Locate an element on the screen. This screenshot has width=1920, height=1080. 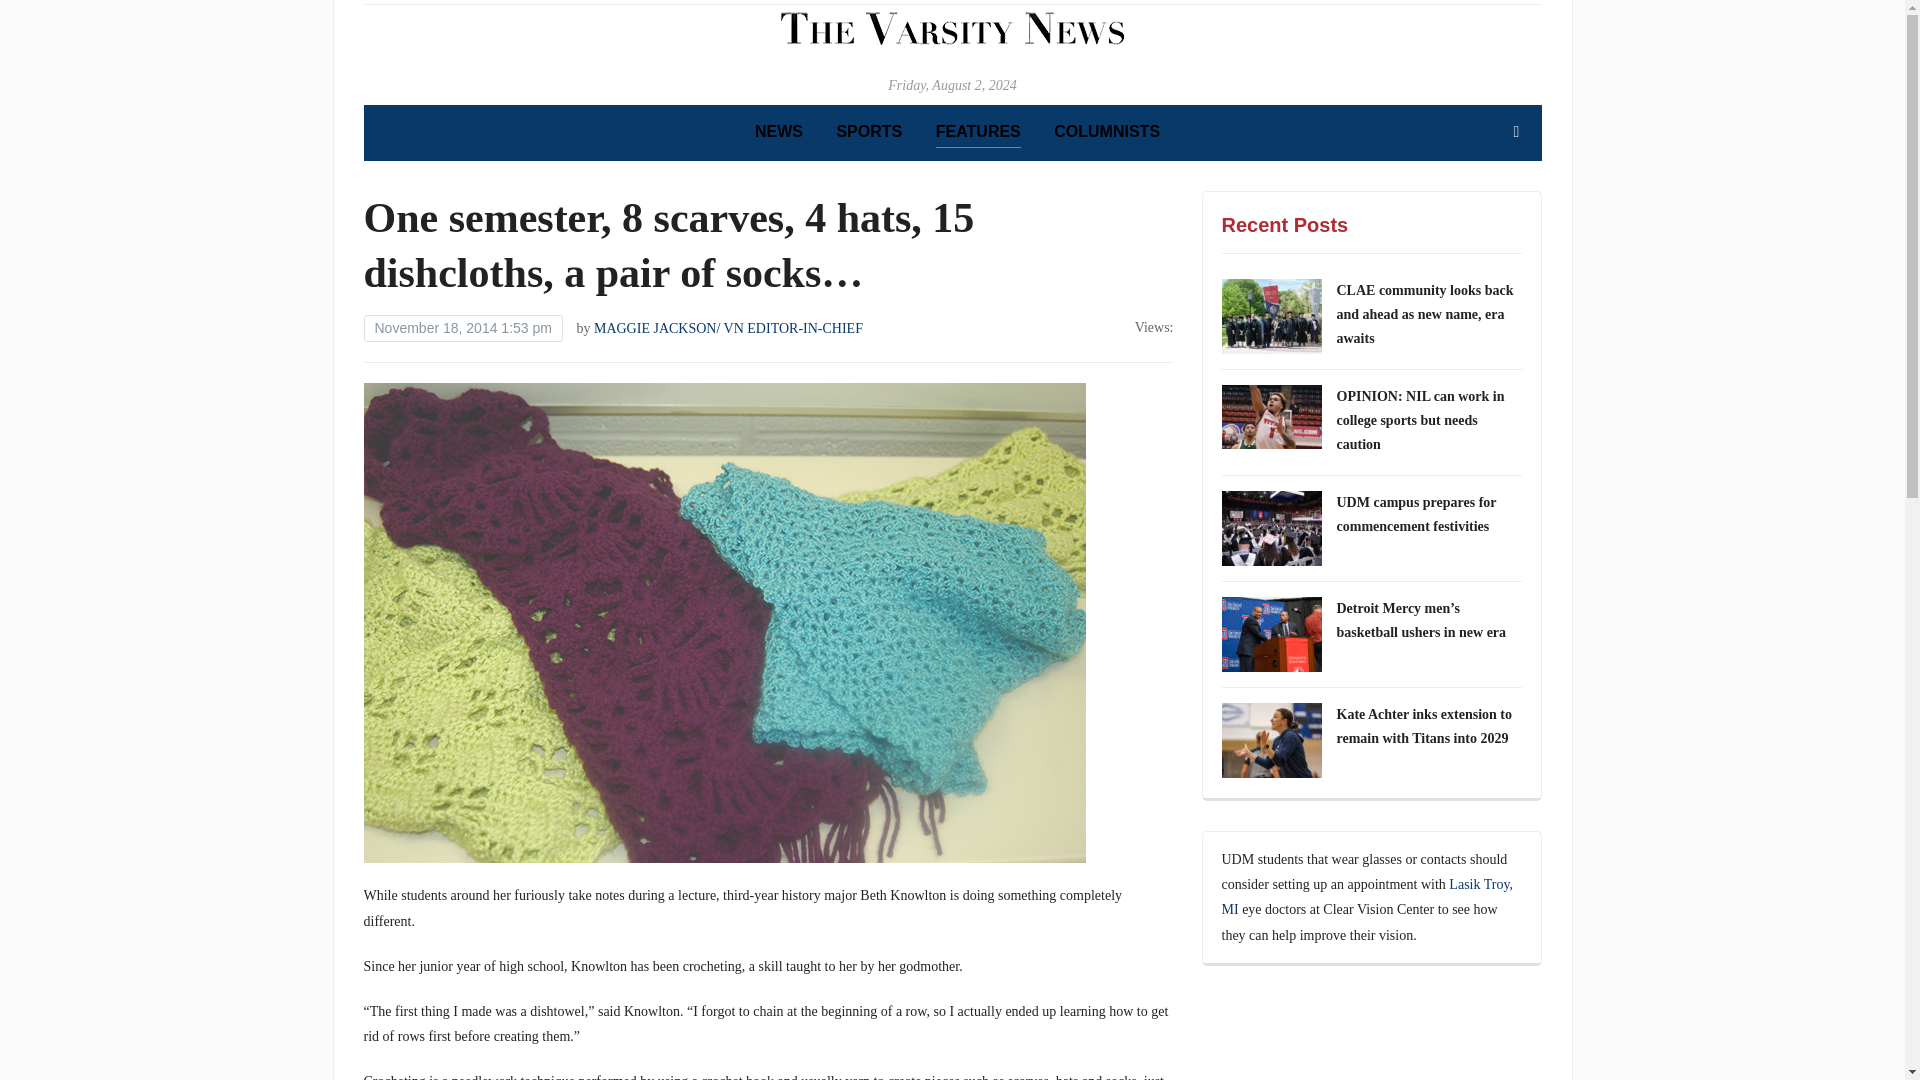
Search is located at coordinates (1516, 132).